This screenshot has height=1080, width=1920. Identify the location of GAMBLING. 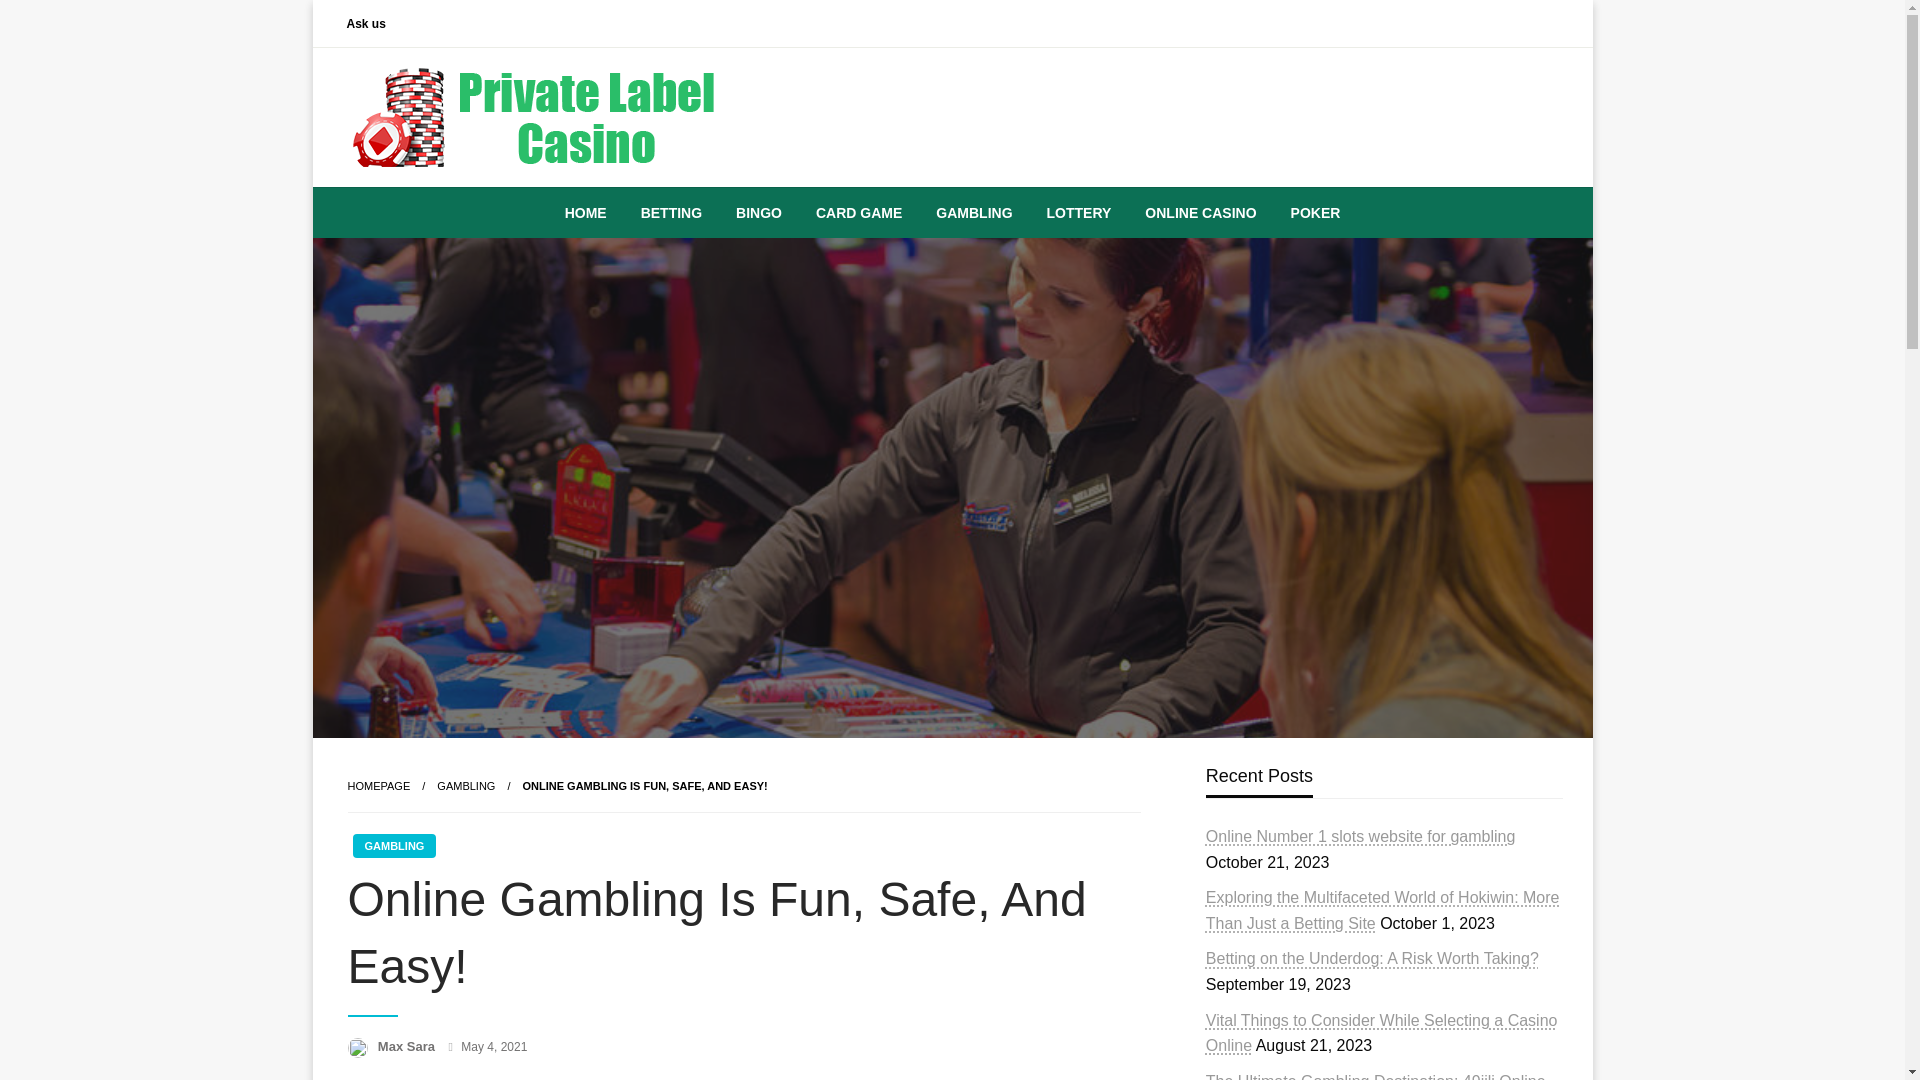
(393, 845).